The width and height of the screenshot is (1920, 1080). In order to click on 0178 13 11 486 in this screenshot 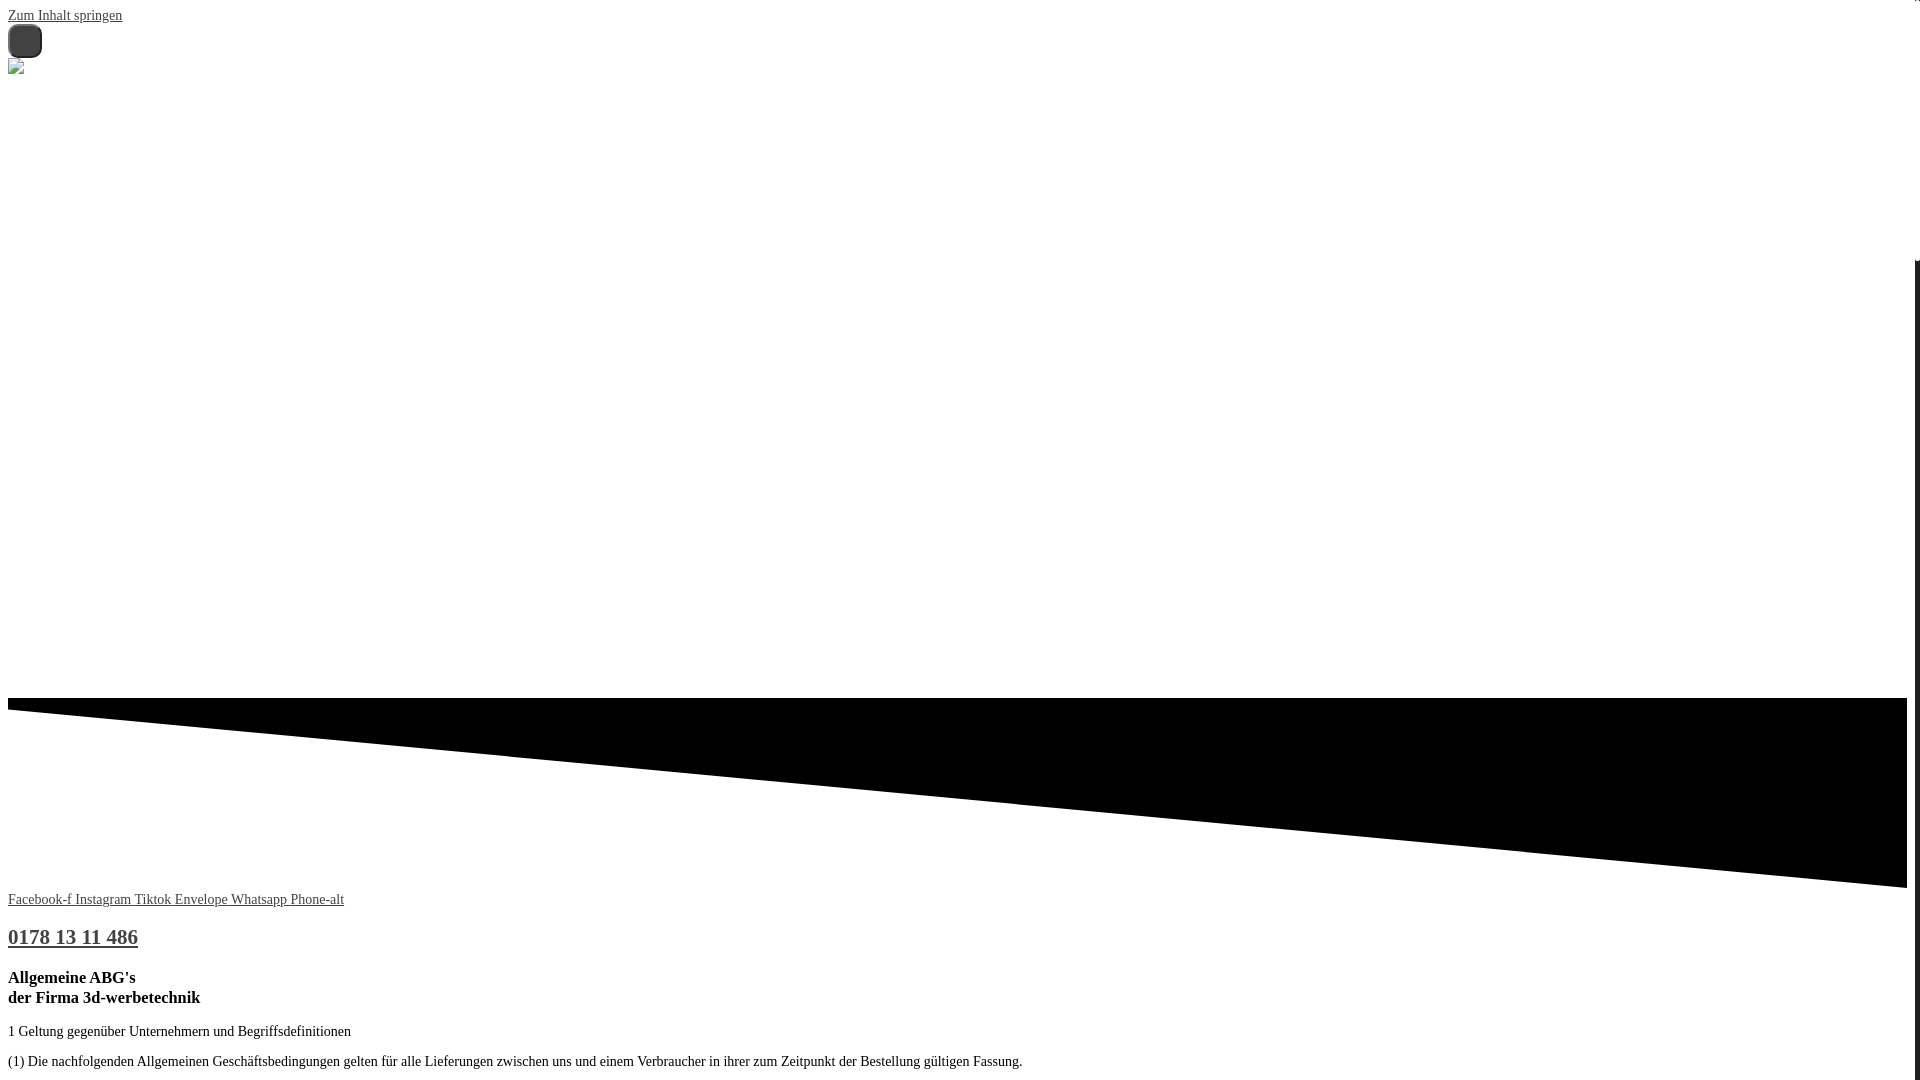, I will do `click(73, 937)`.